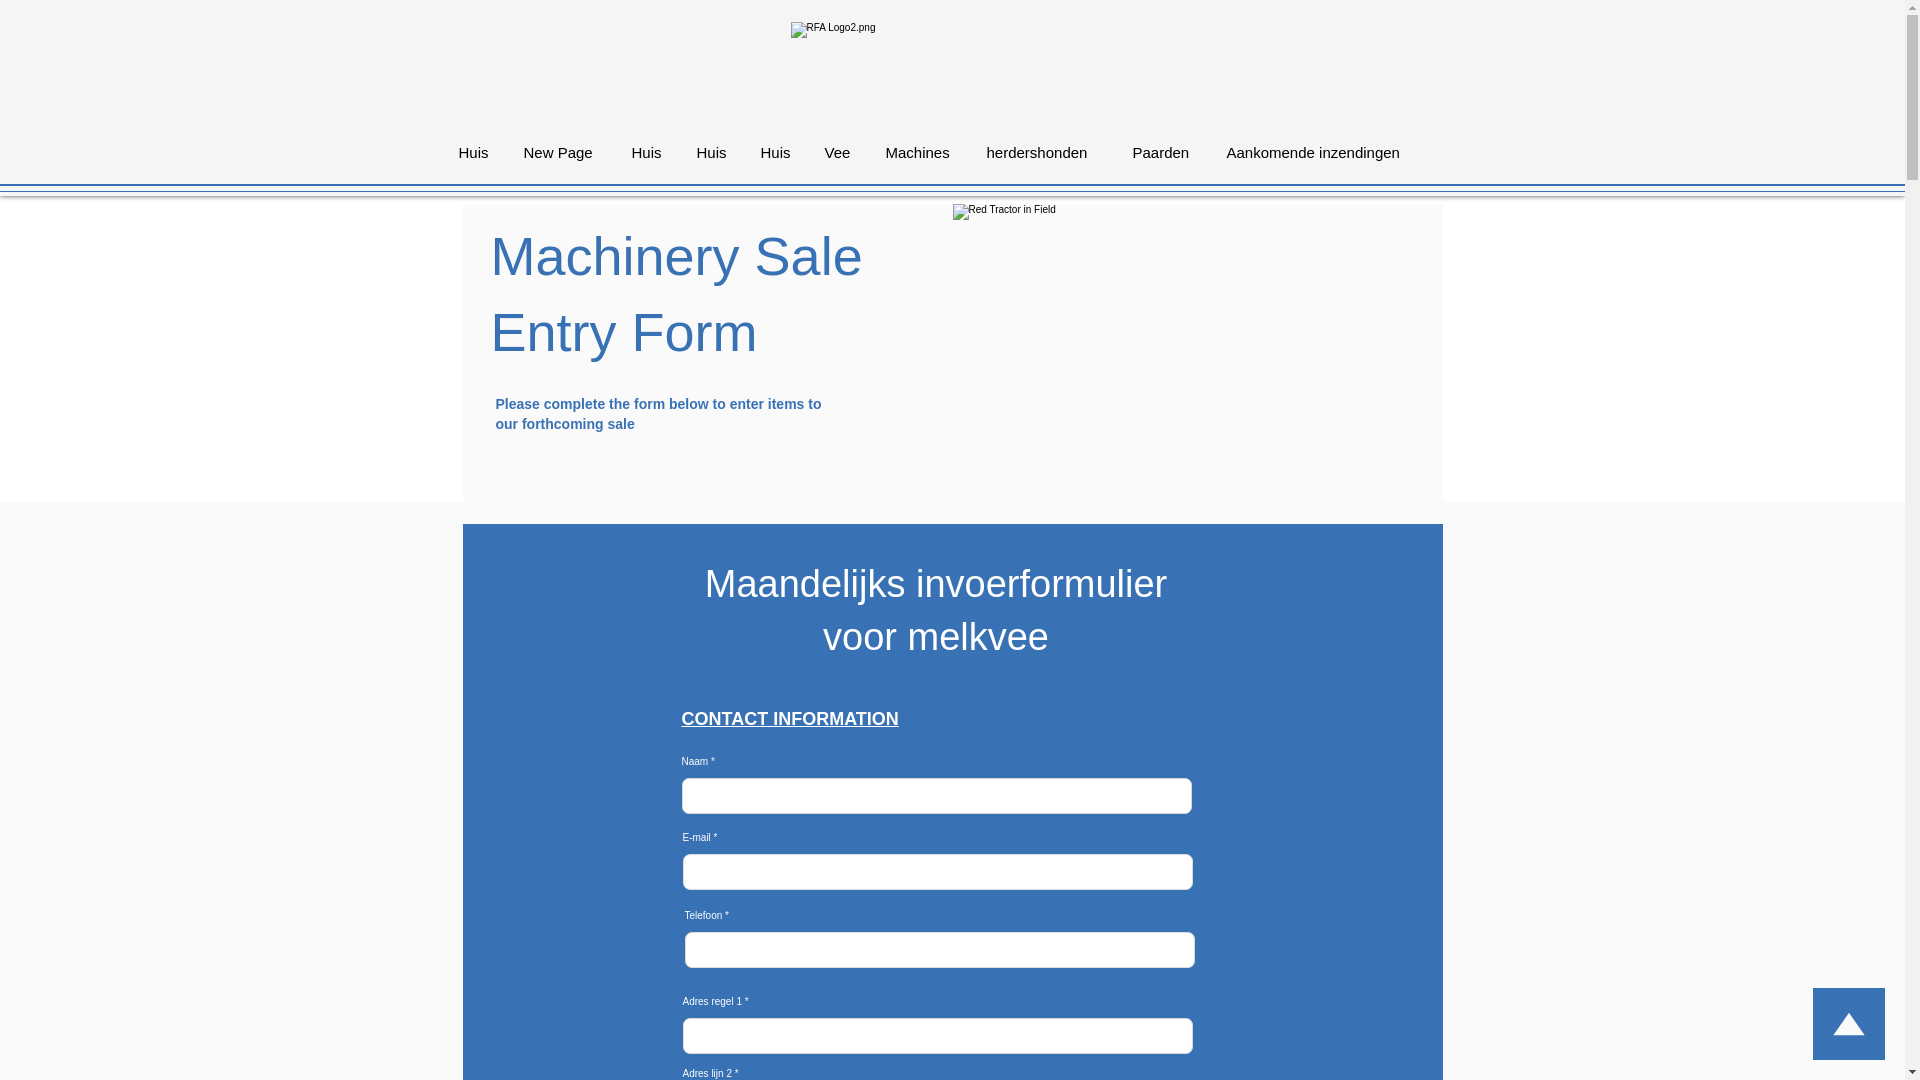  What do you see at coordinates (562, 152) in the screenshot?
I see `New Page` at bounding box center [562, 152].